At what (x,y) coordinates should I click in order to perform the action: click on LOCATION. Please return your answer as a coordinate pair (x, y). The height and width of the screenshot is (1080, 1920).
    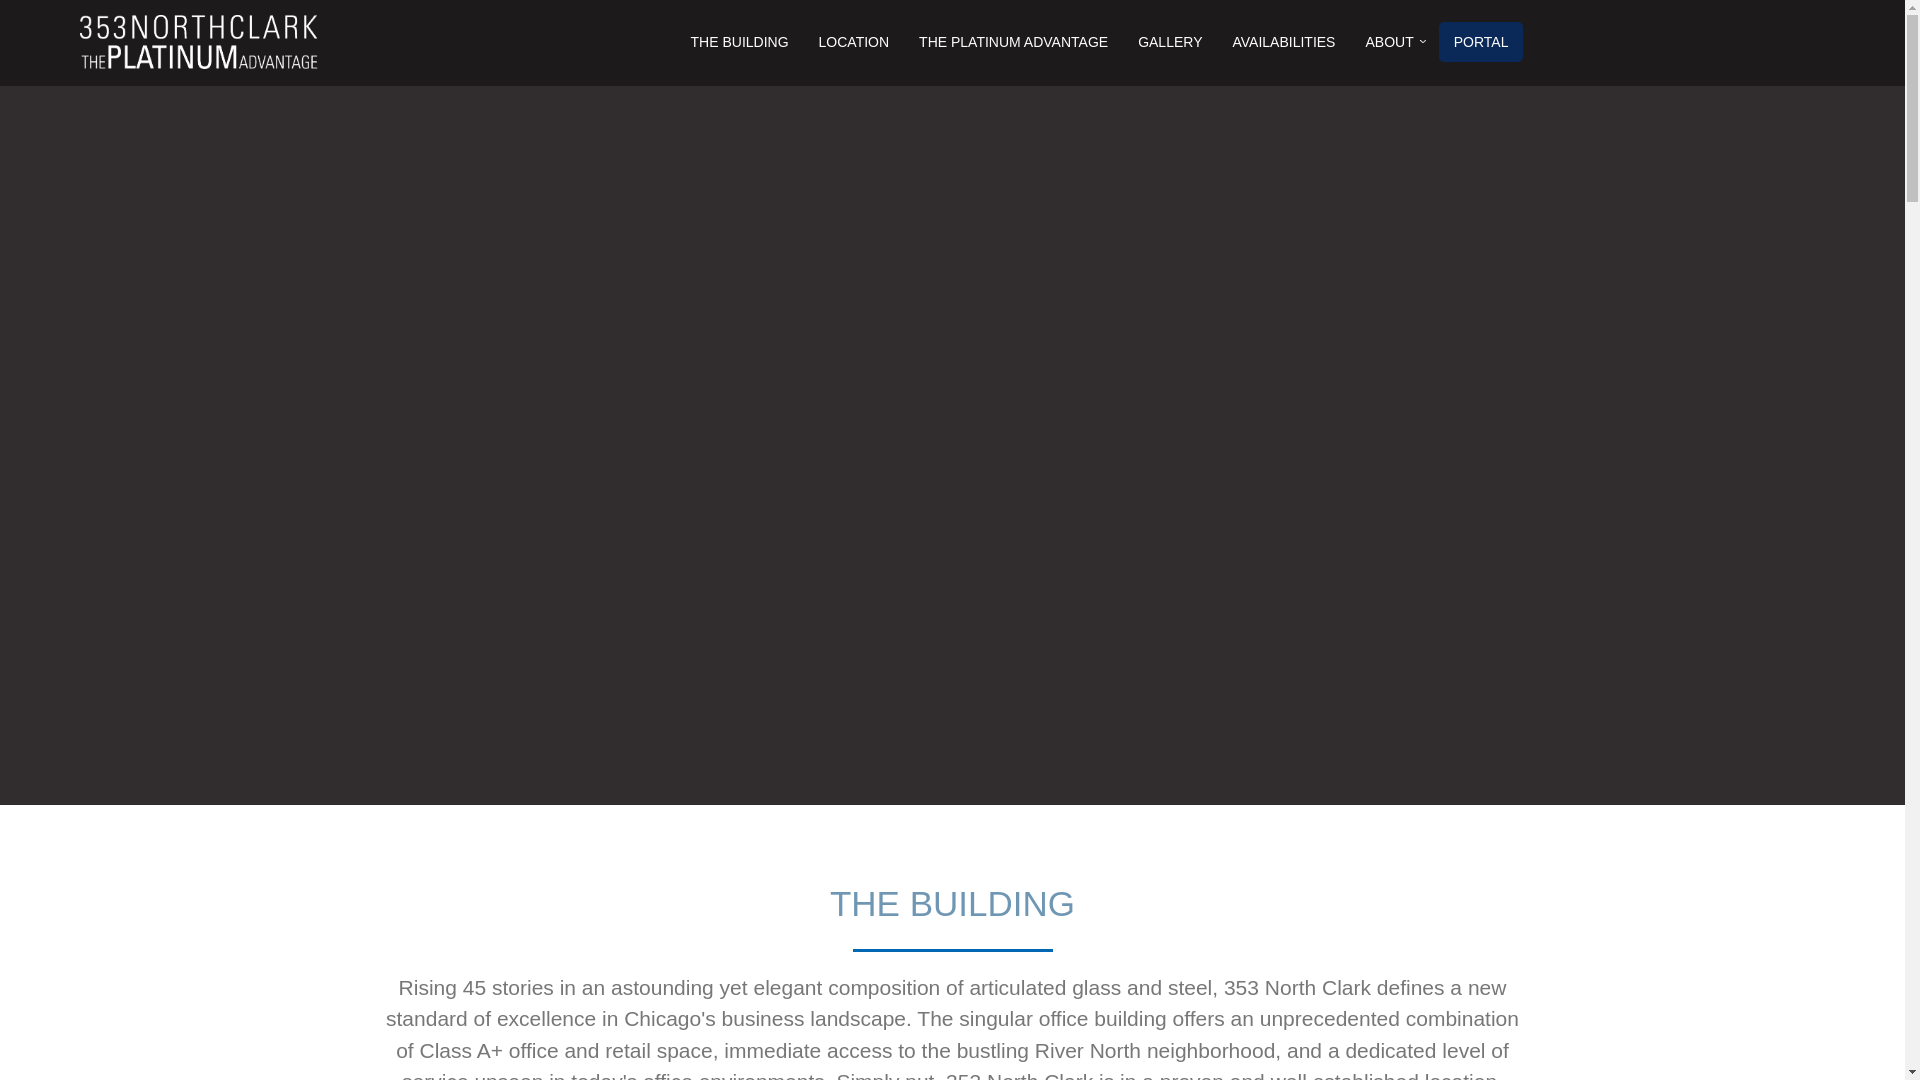
    Looking at the image, I should click on (854, 42).